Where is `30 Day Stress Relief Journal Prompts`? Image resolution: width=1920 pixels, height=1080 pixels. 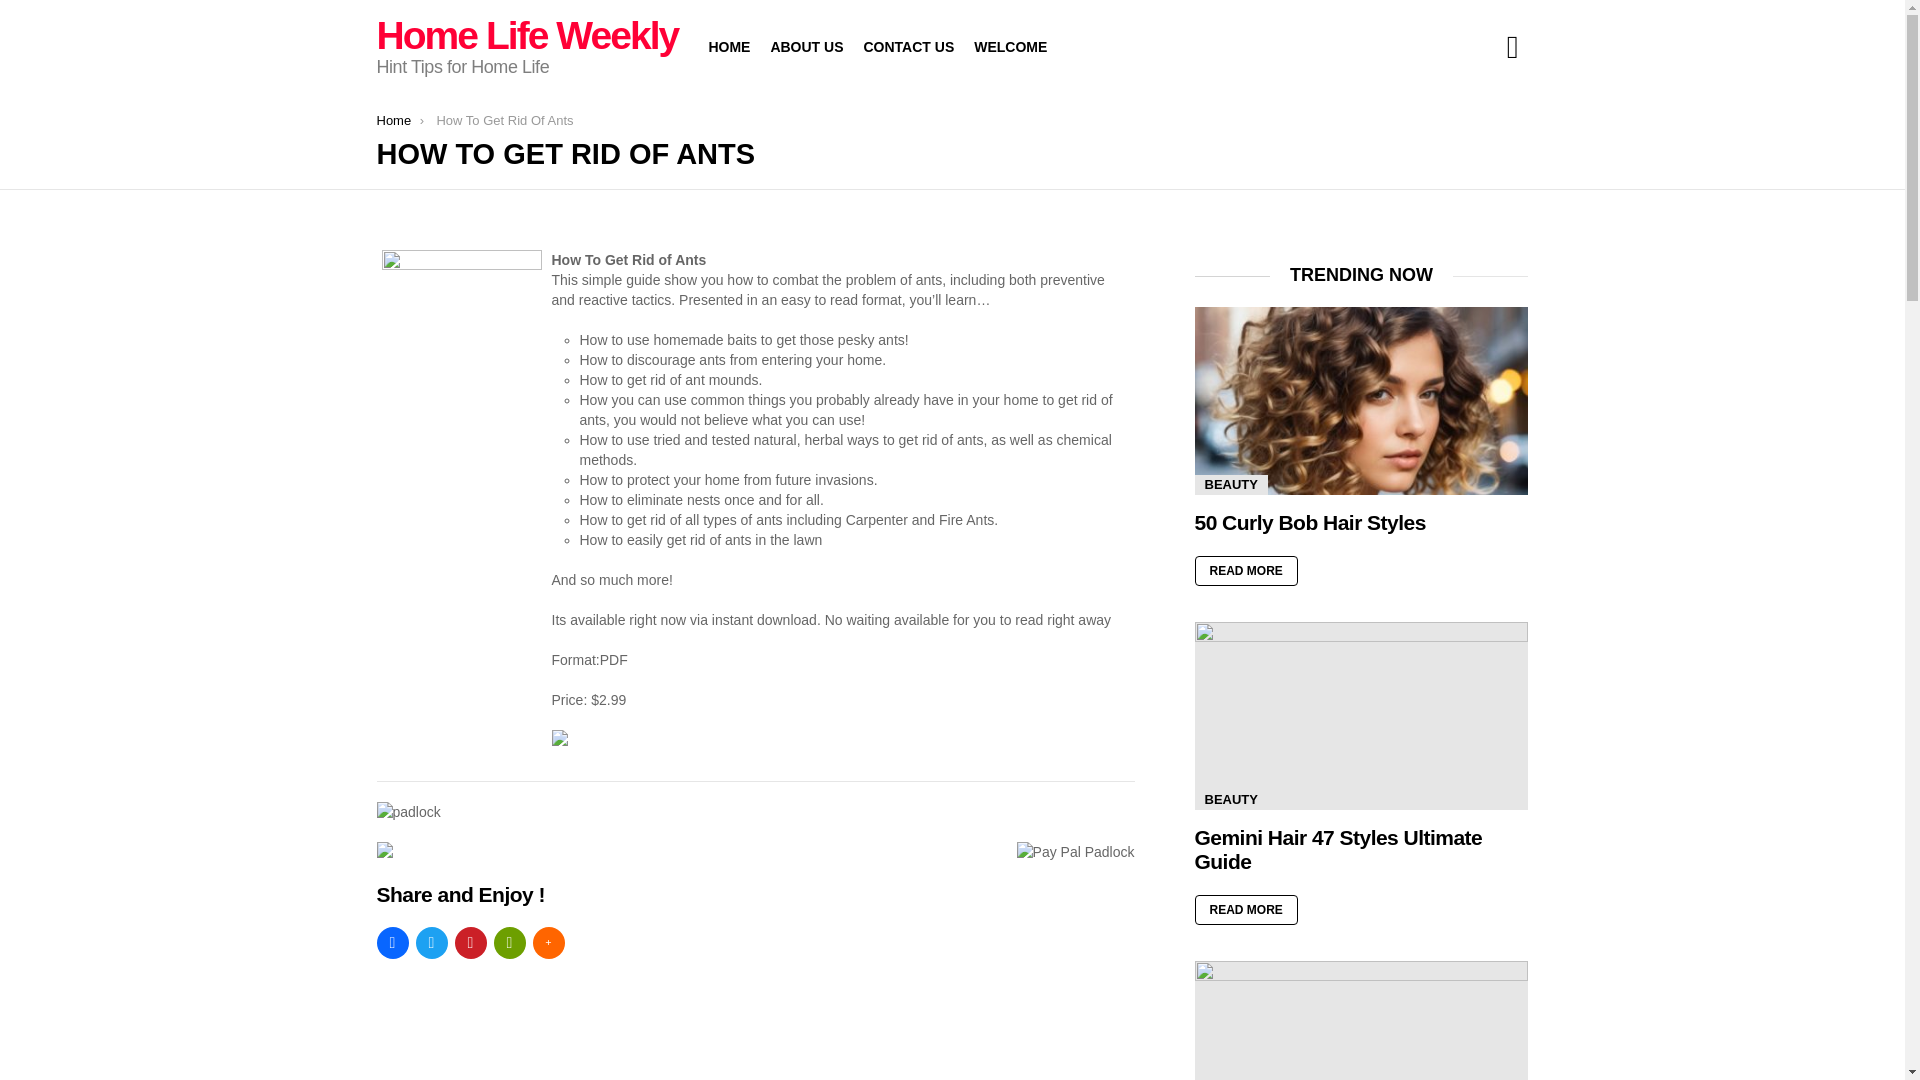 30 Day Stress Relief Journal Prompts is located at coordinates (1361, 1020).